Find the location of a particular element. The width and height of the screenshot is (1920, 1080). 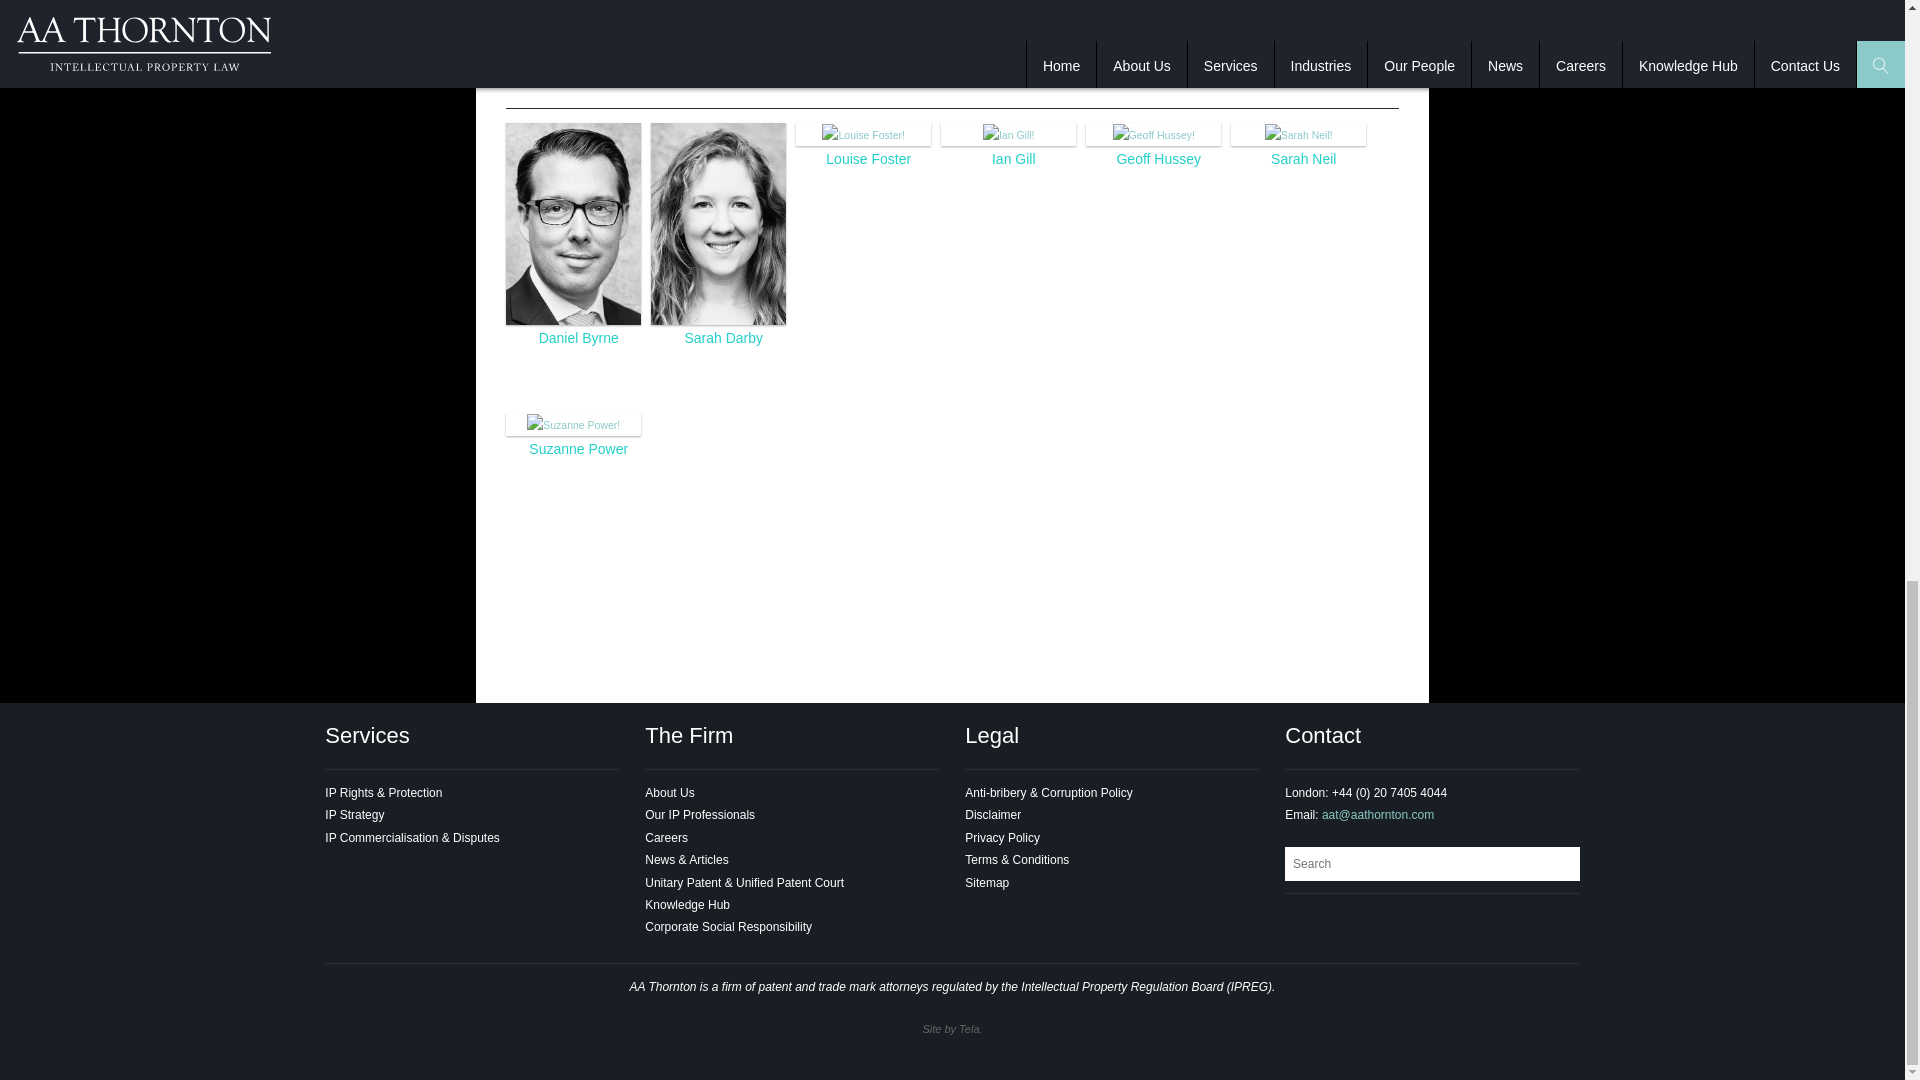

Attorney: Sarah Darby is located at coordinates (722, 338).